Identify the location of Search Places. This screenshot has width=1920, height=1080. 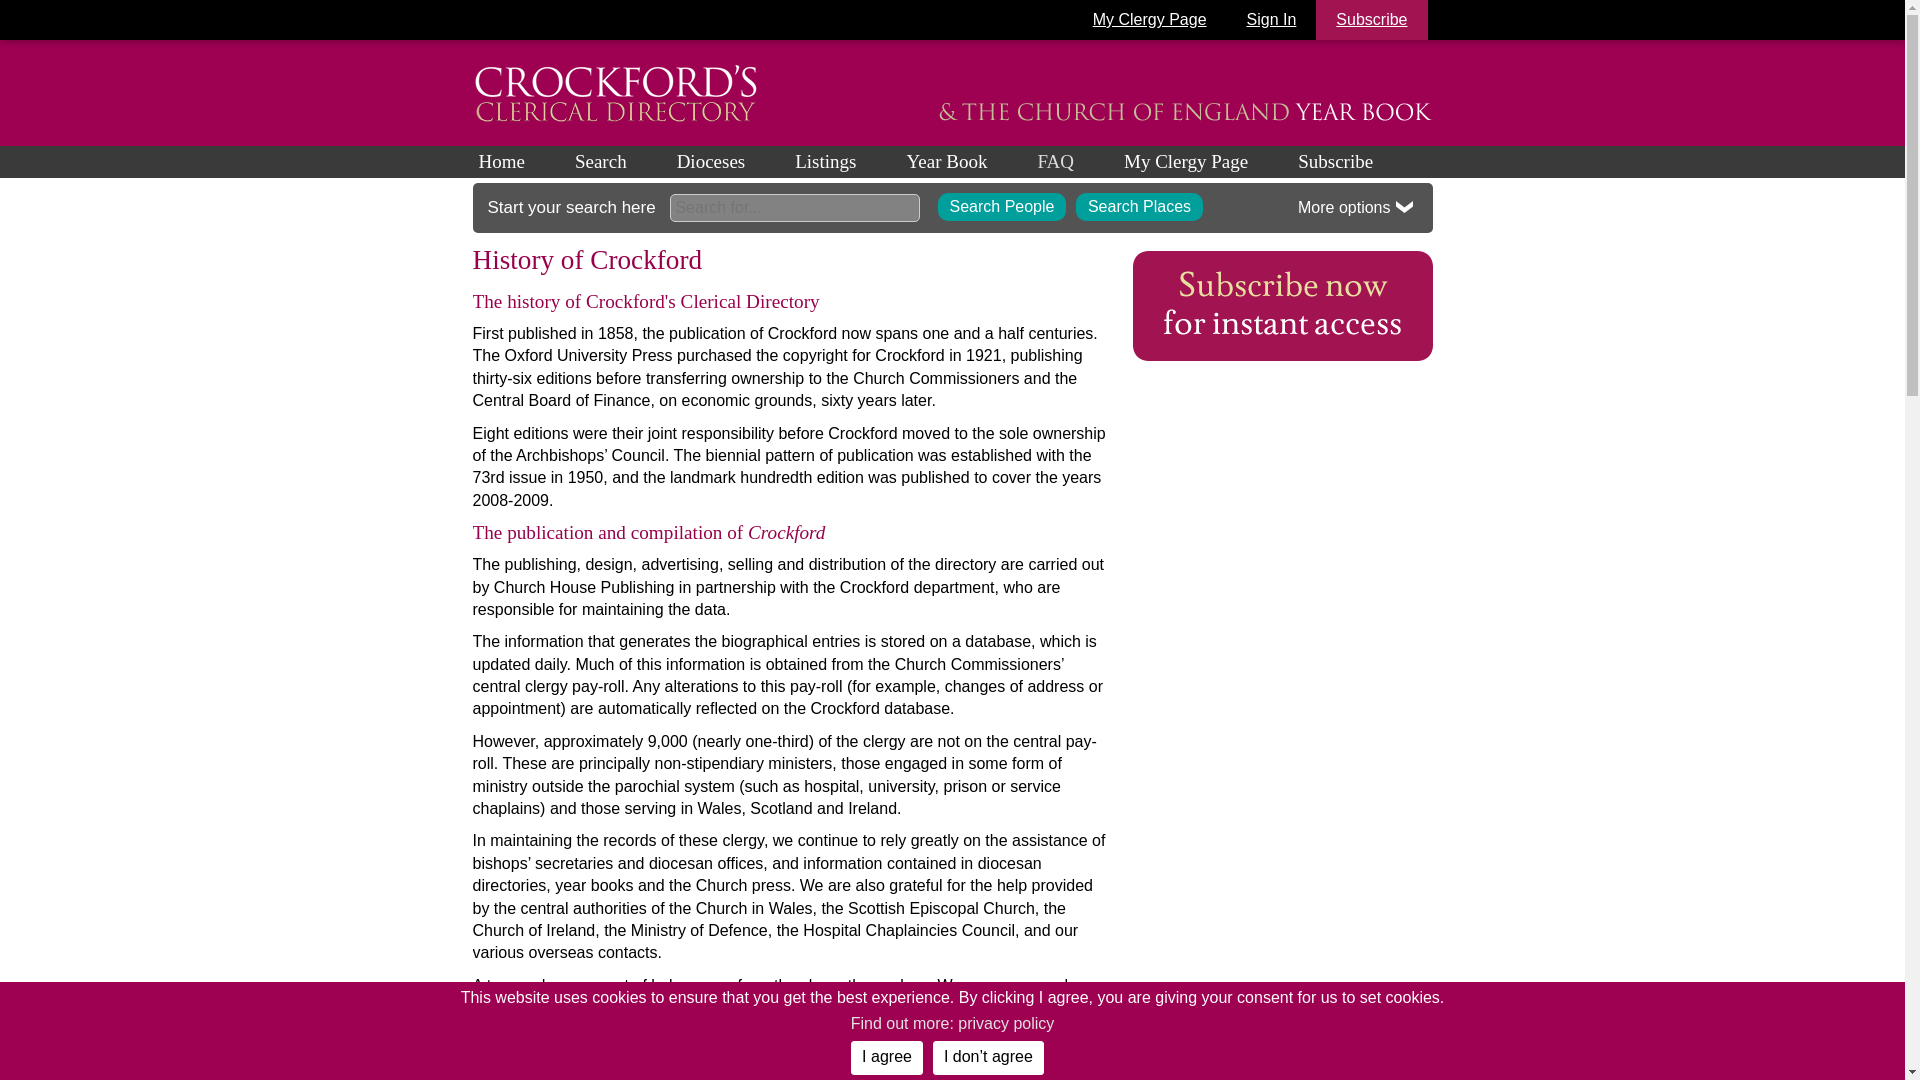
(1139, 207).